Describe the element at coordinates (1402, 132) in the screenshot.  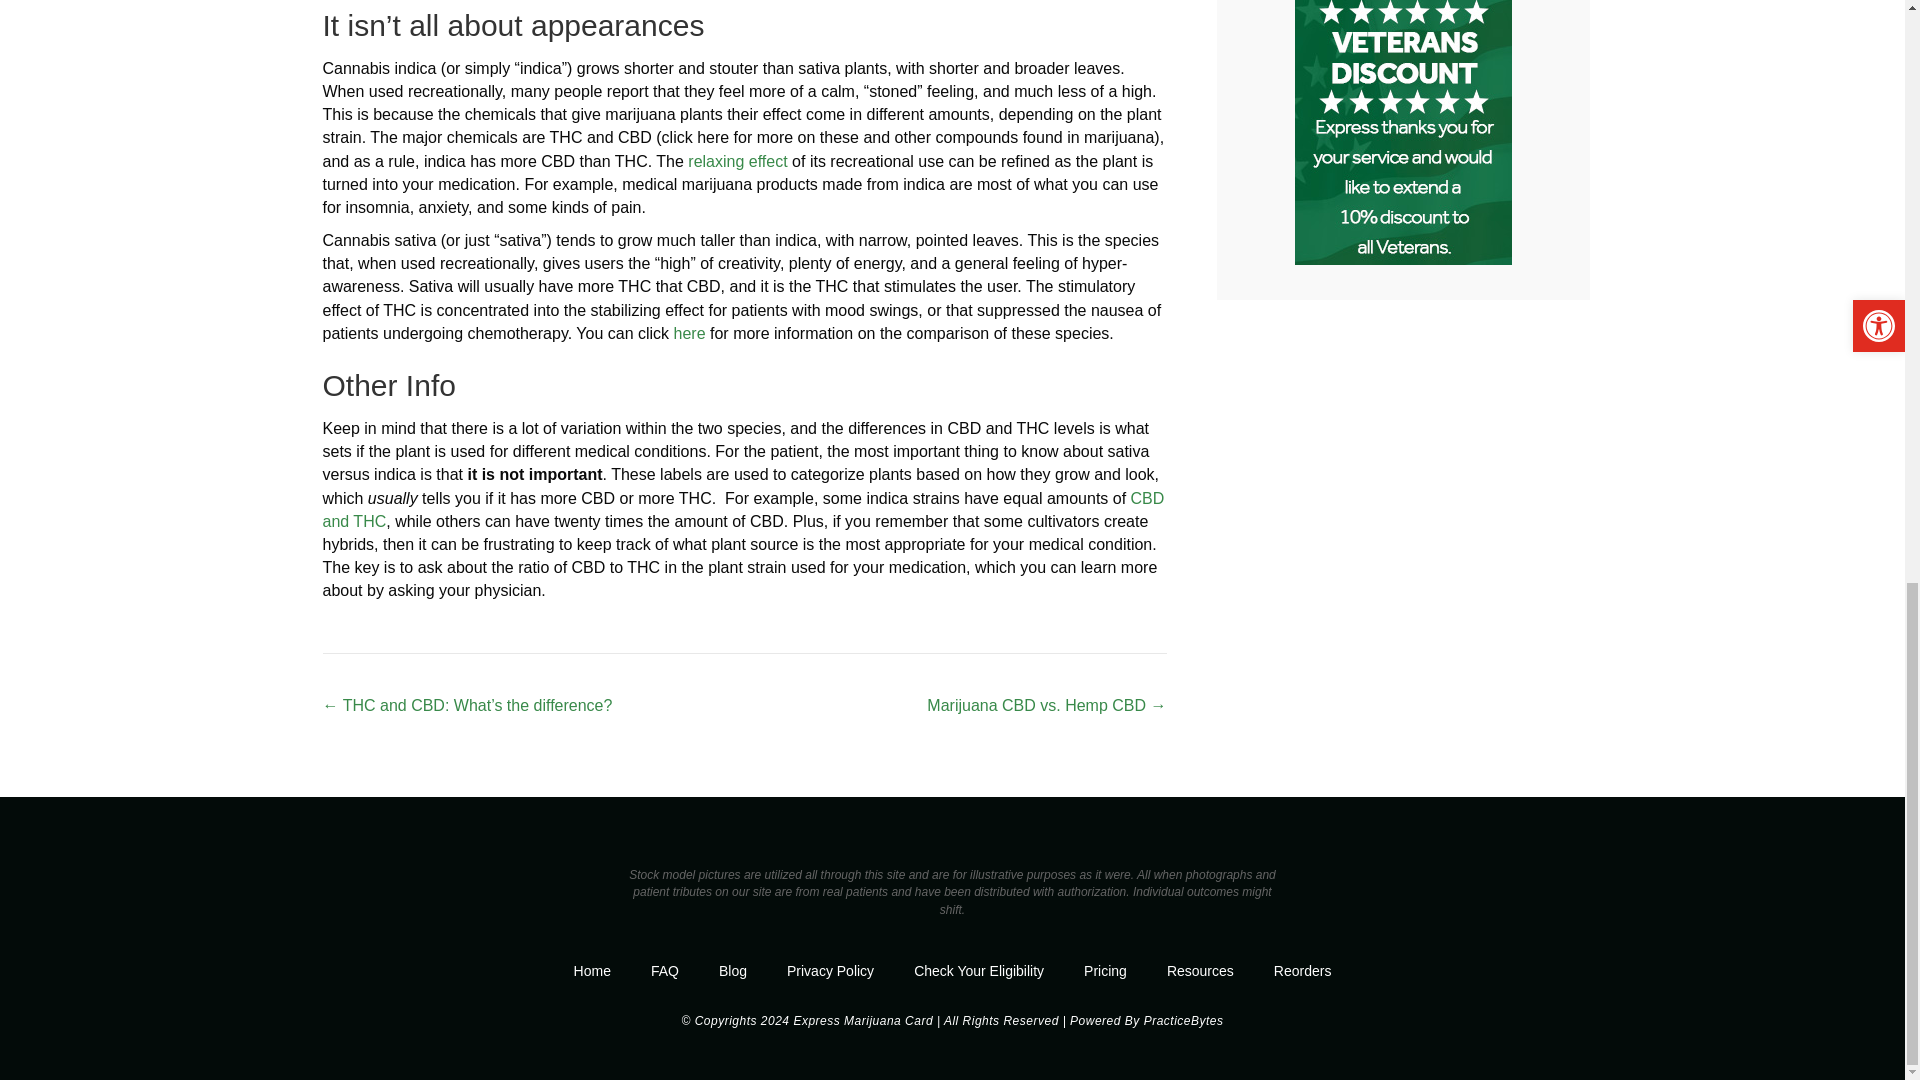
I see `vetSideBar` at that location.